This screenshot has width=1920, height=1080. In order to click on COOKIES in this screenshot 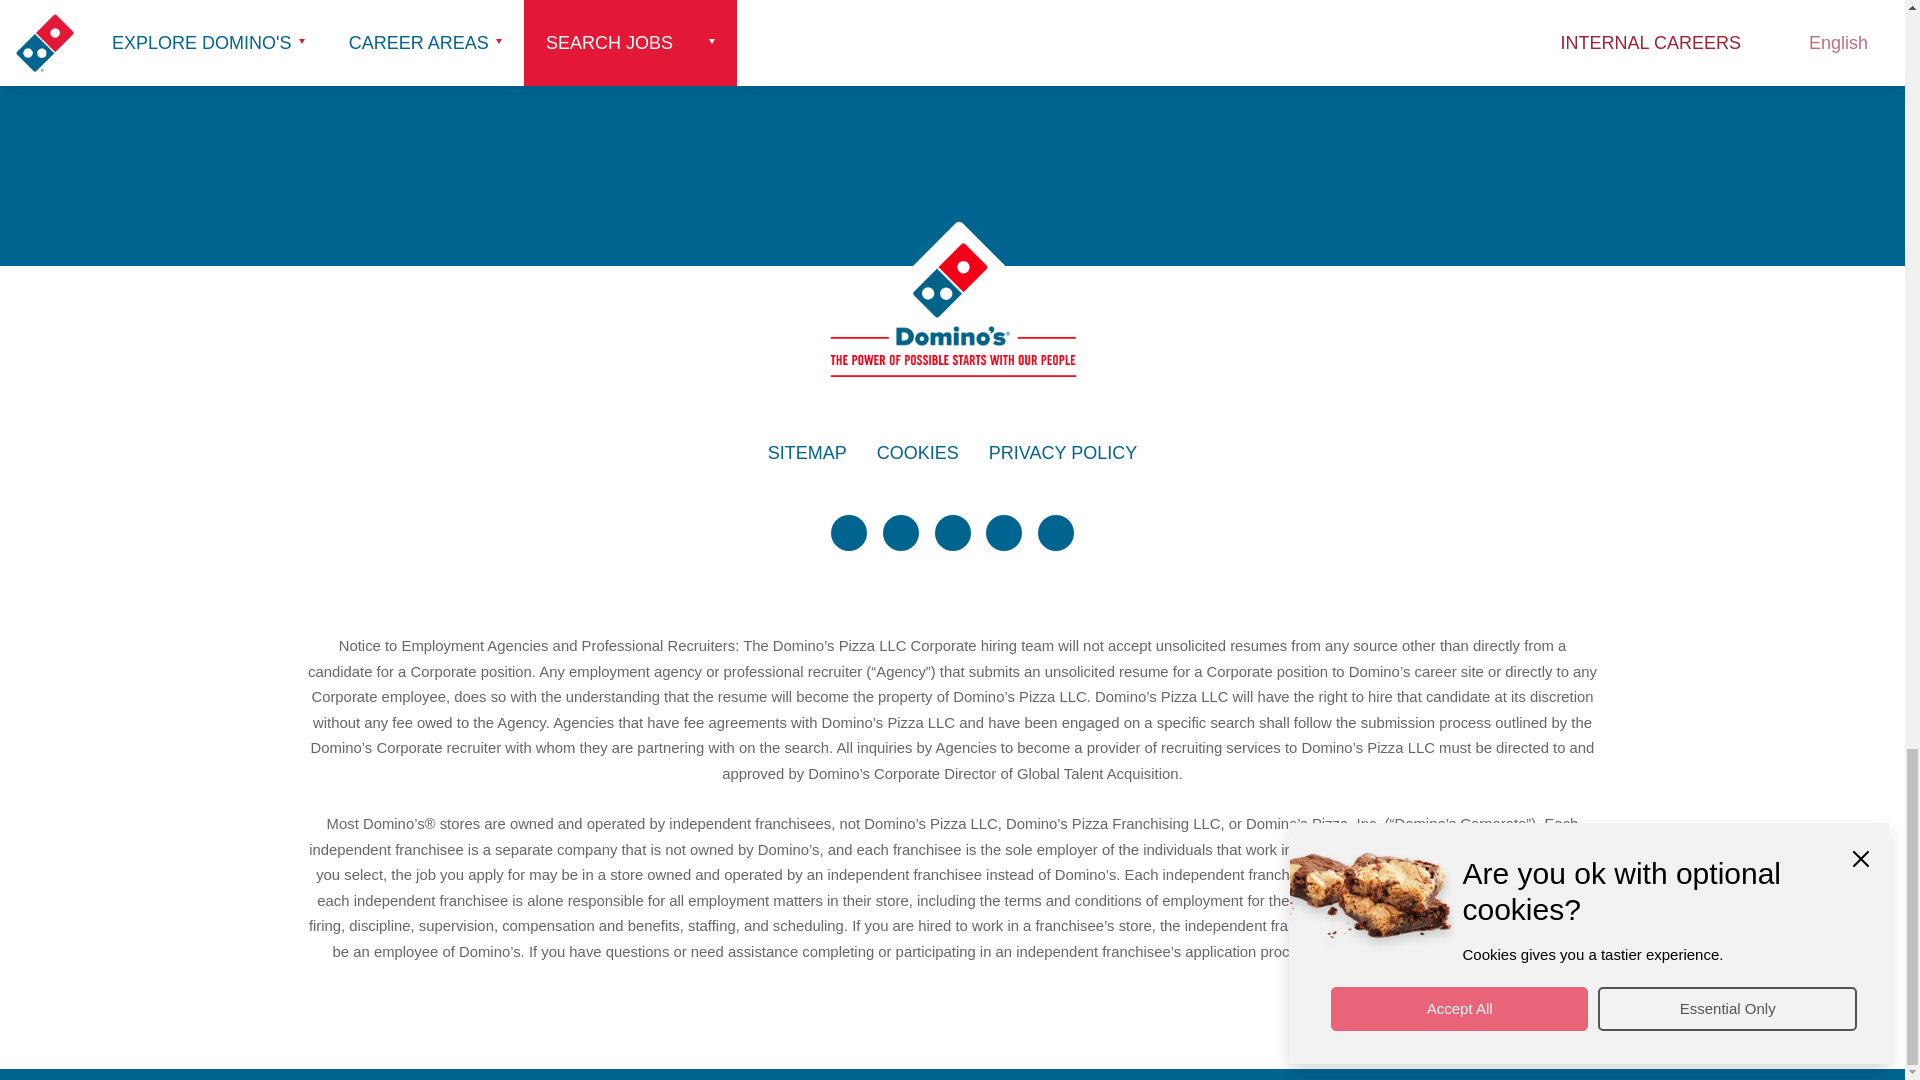, I will do `click(918, 454)`.